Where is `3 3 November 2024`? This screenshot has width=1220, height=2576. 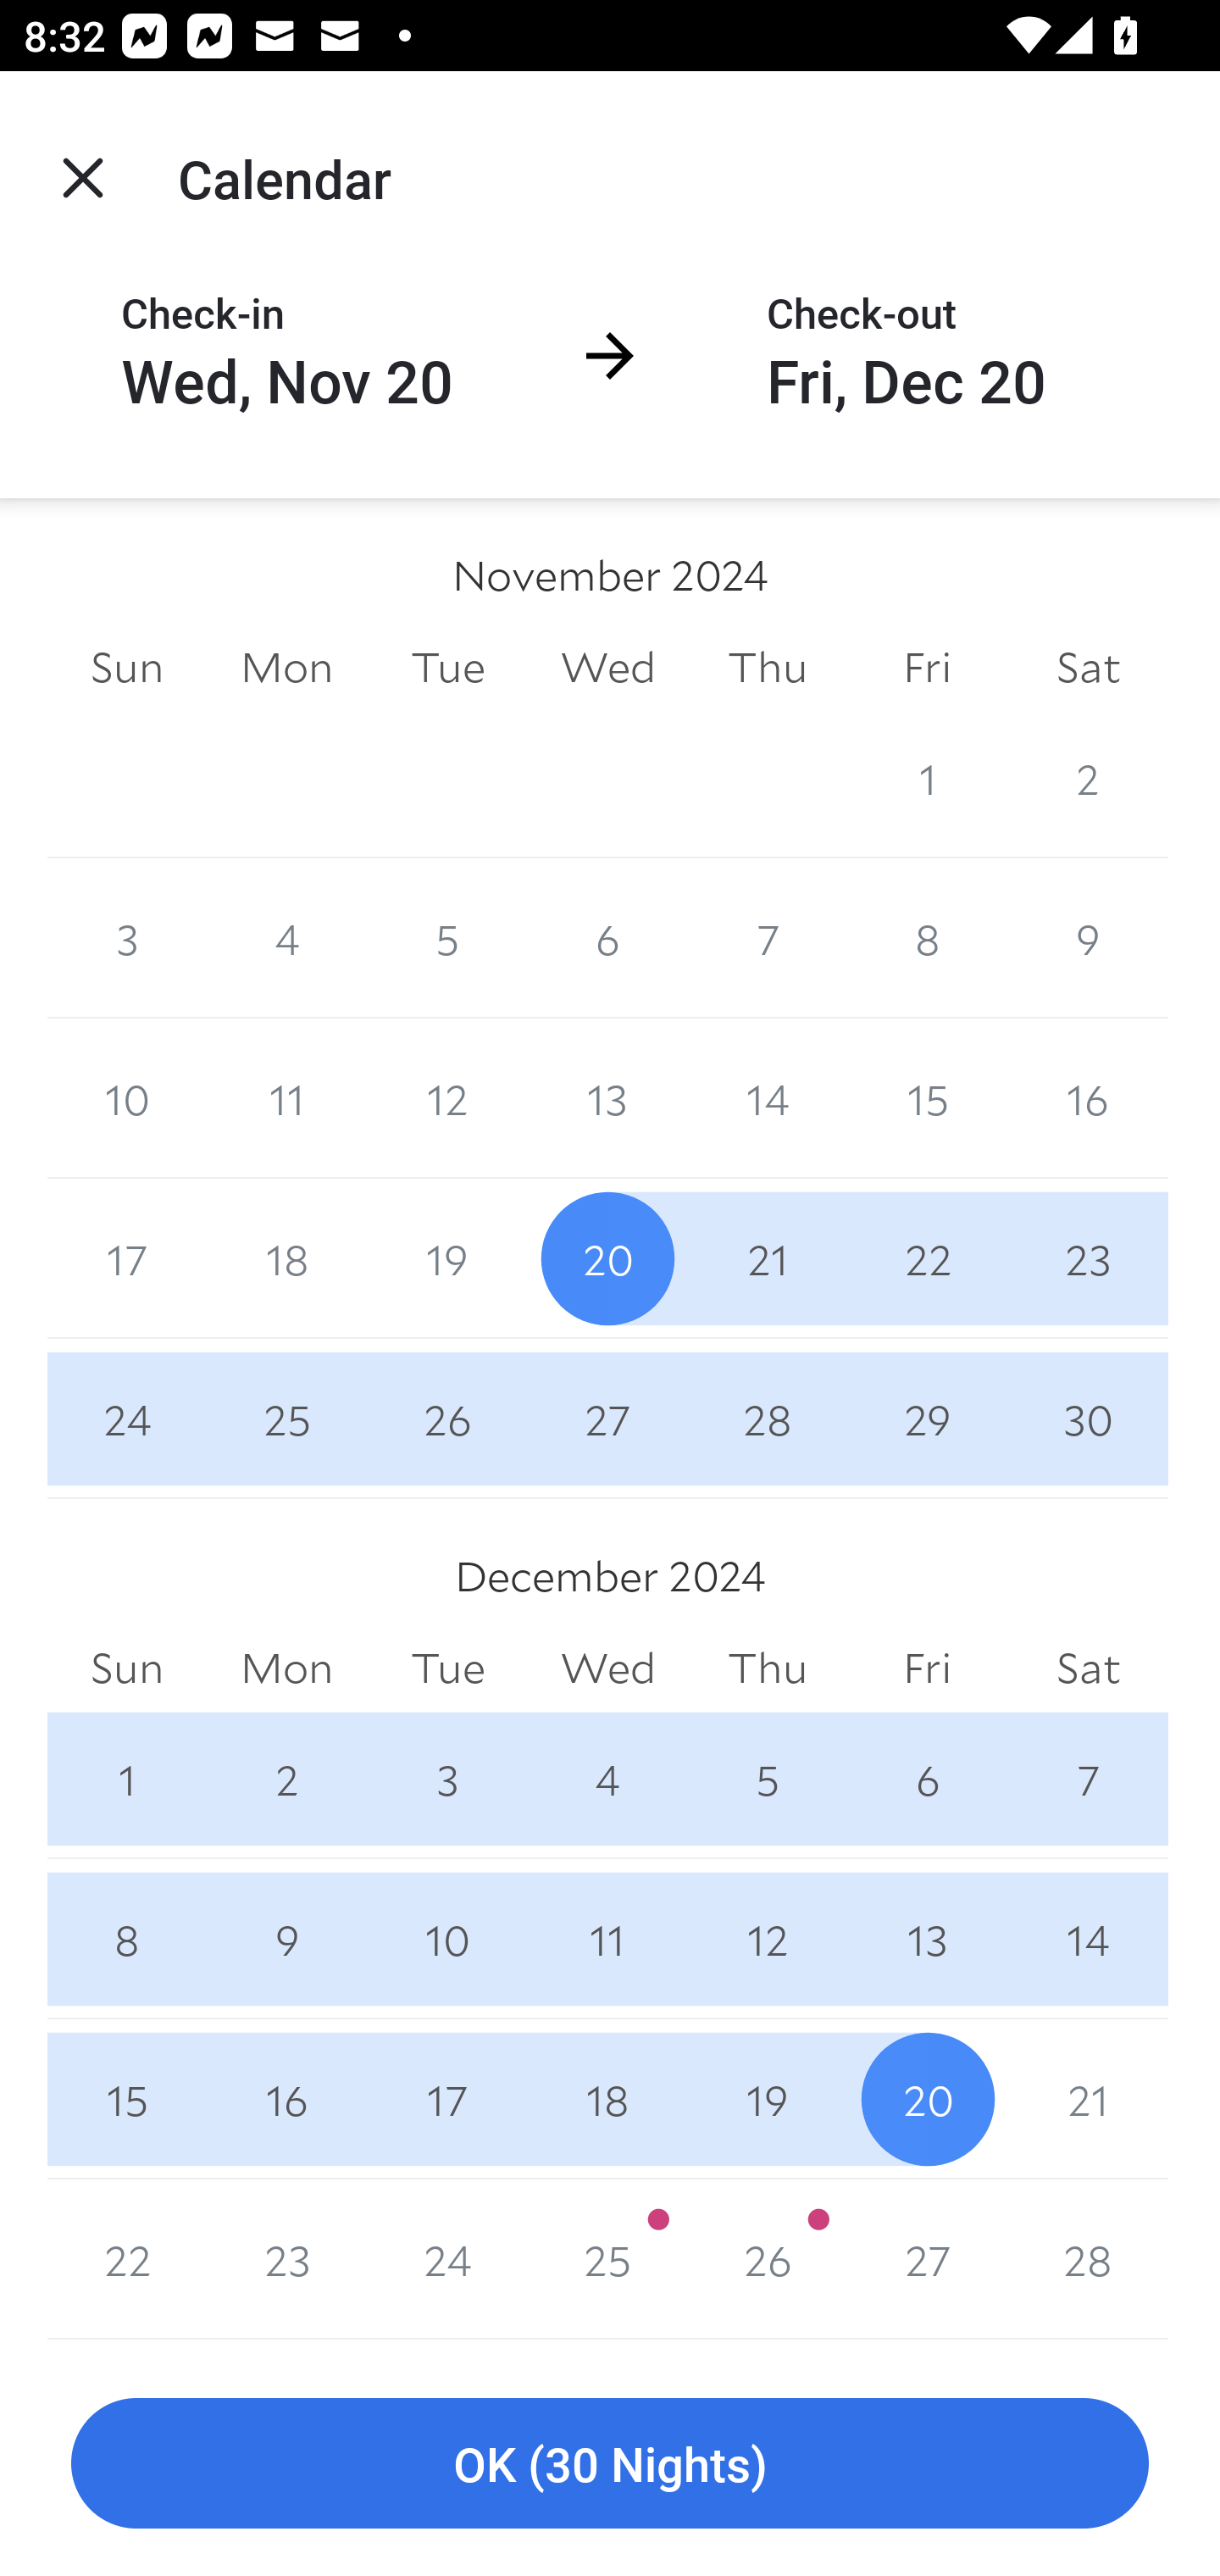
3 3 November 2024 is located at coordinates (127, 937).